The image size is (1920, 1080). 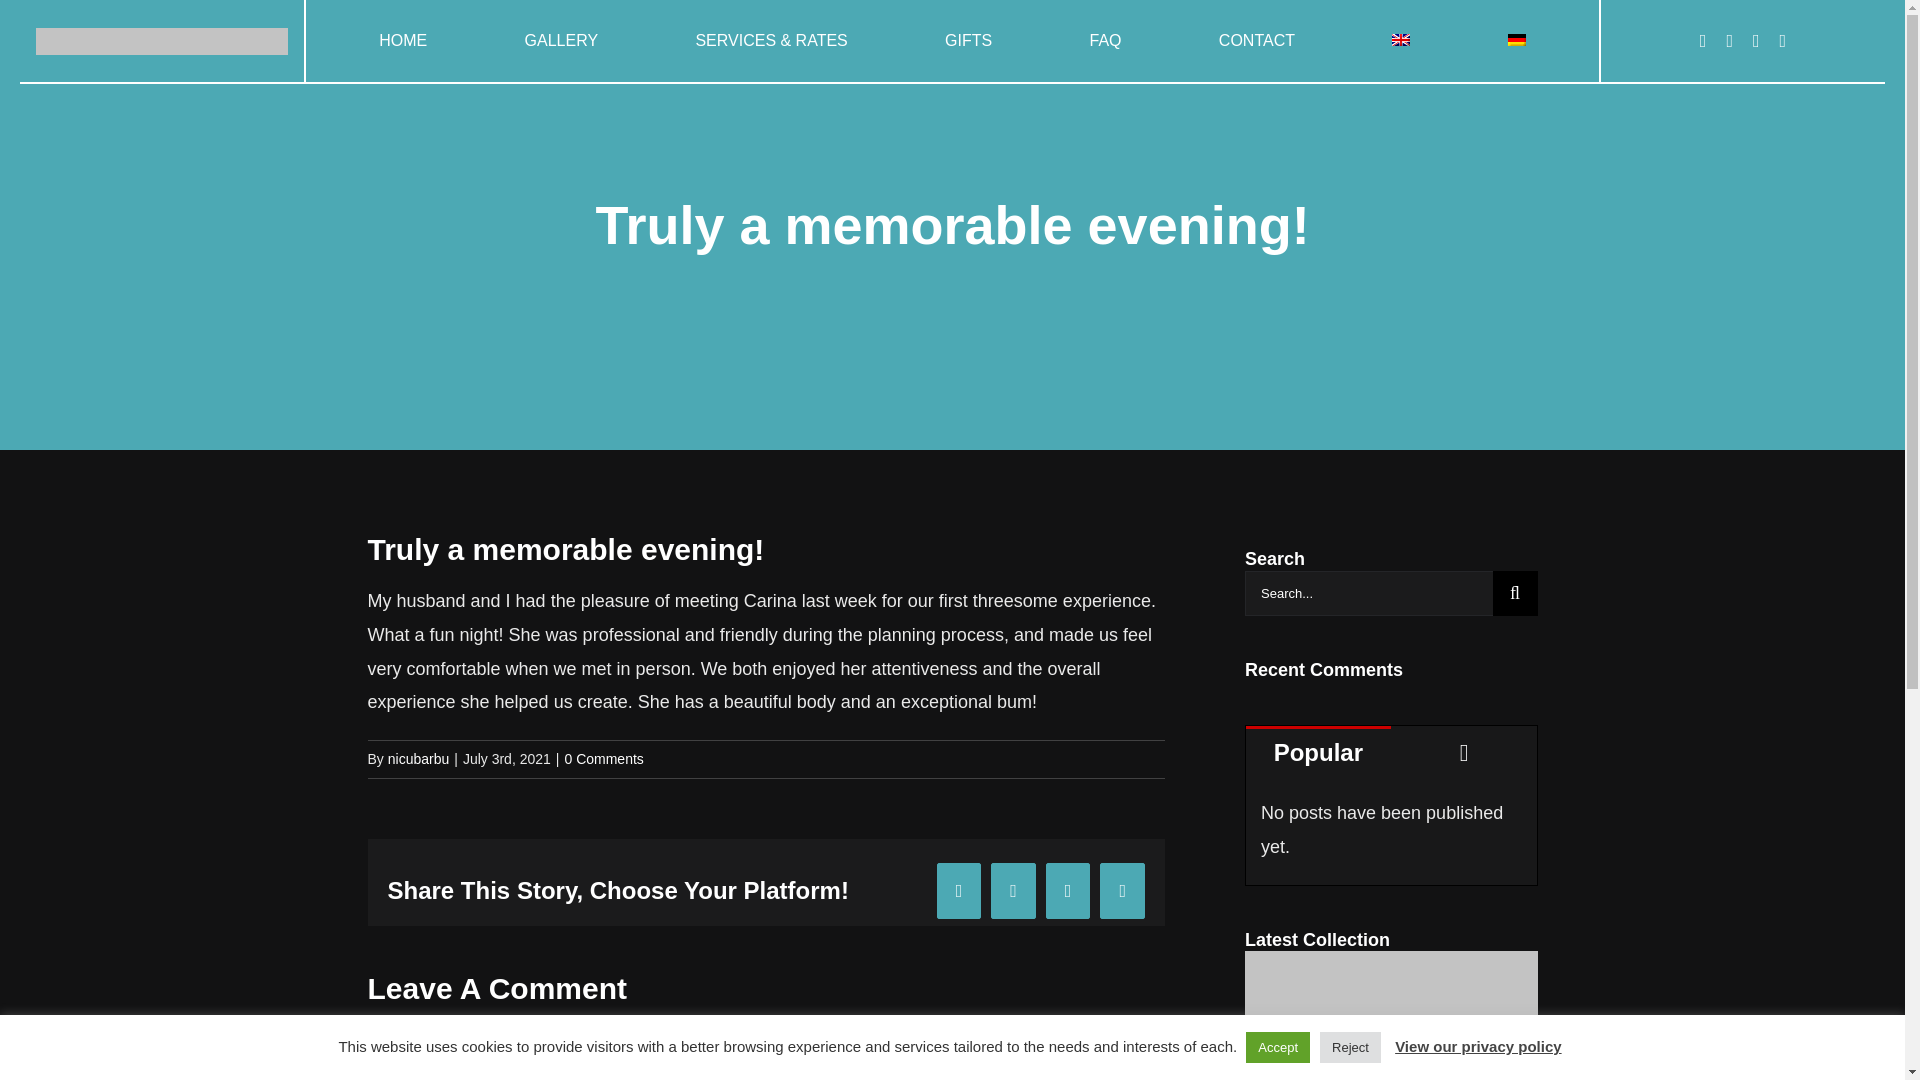 What do you see at coordinates (1256, 41) in the screenshot?
I see `CONTACT` at bounding box center [1256, 41].